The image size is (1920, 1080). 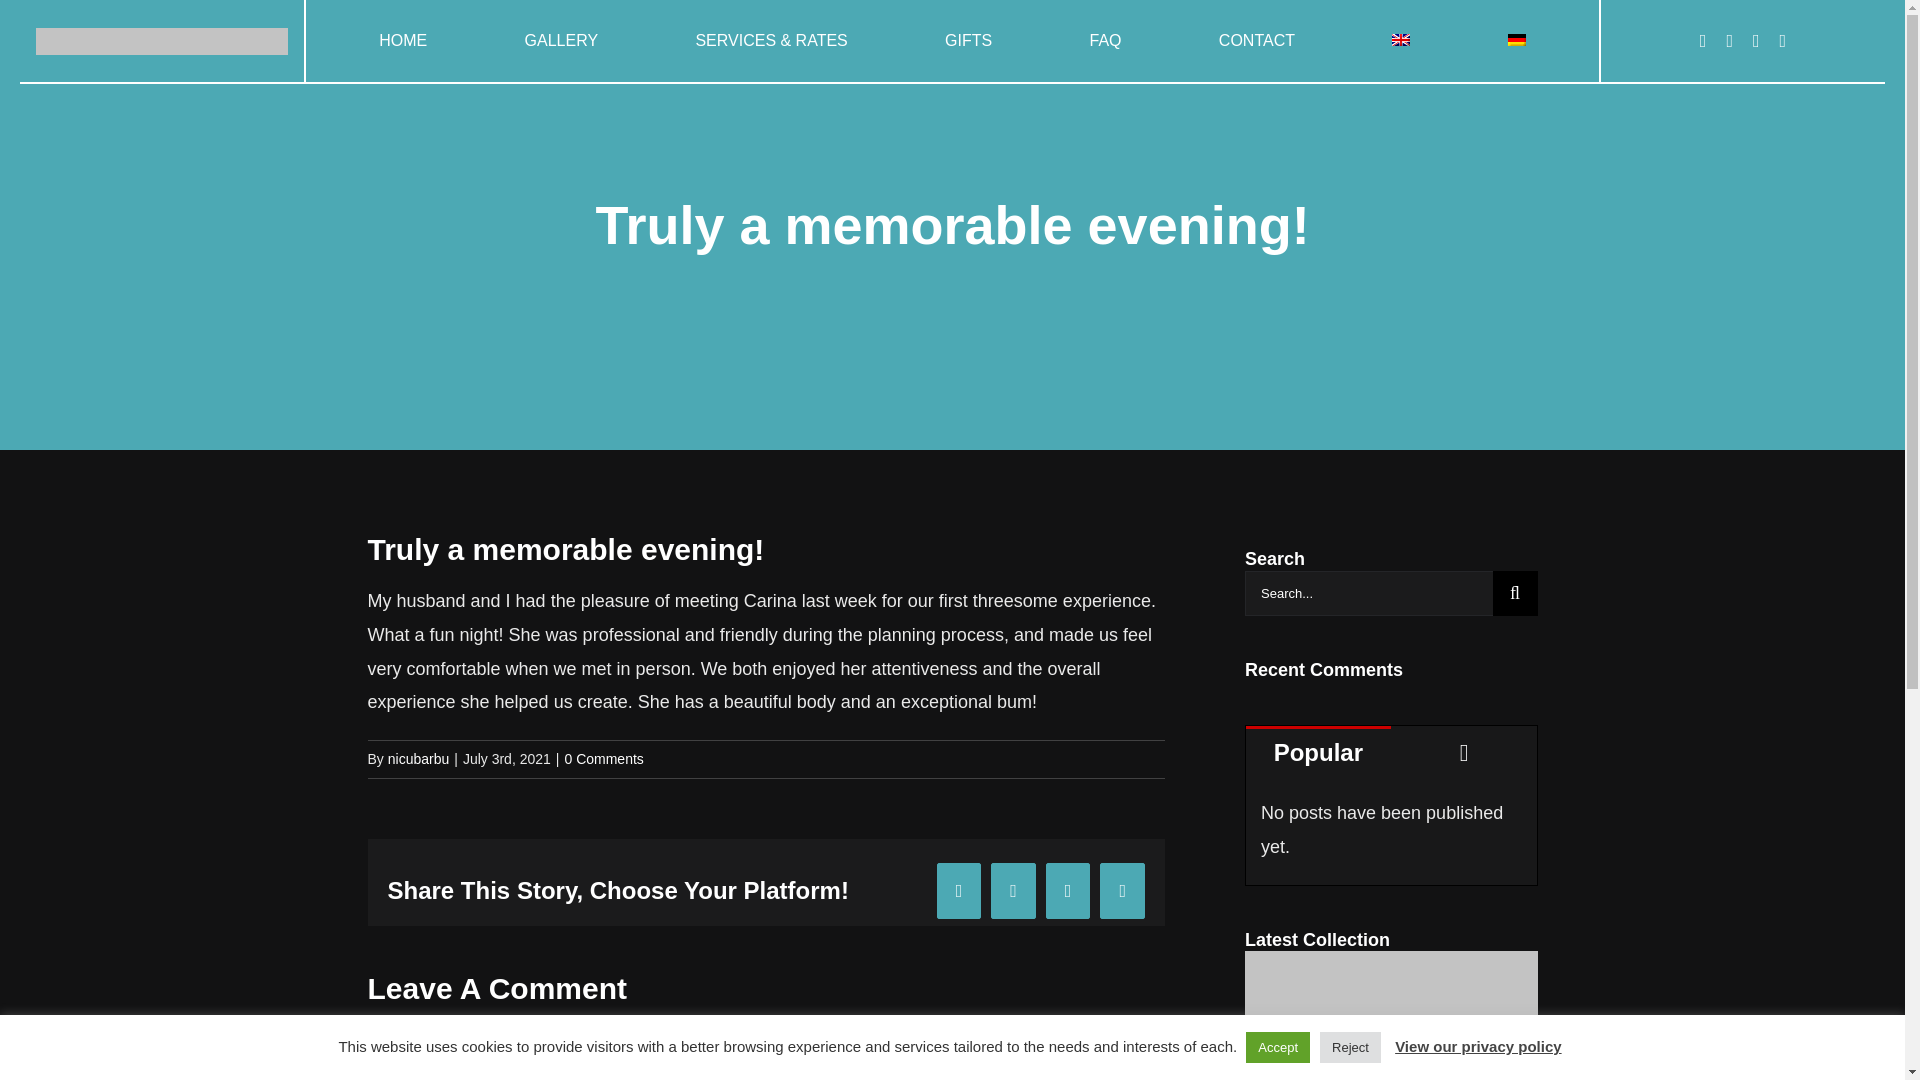 What do you see at coordinates (1256, 41) in the screenshot?
I see `CONTACT` at bounding box center [1256, 41].